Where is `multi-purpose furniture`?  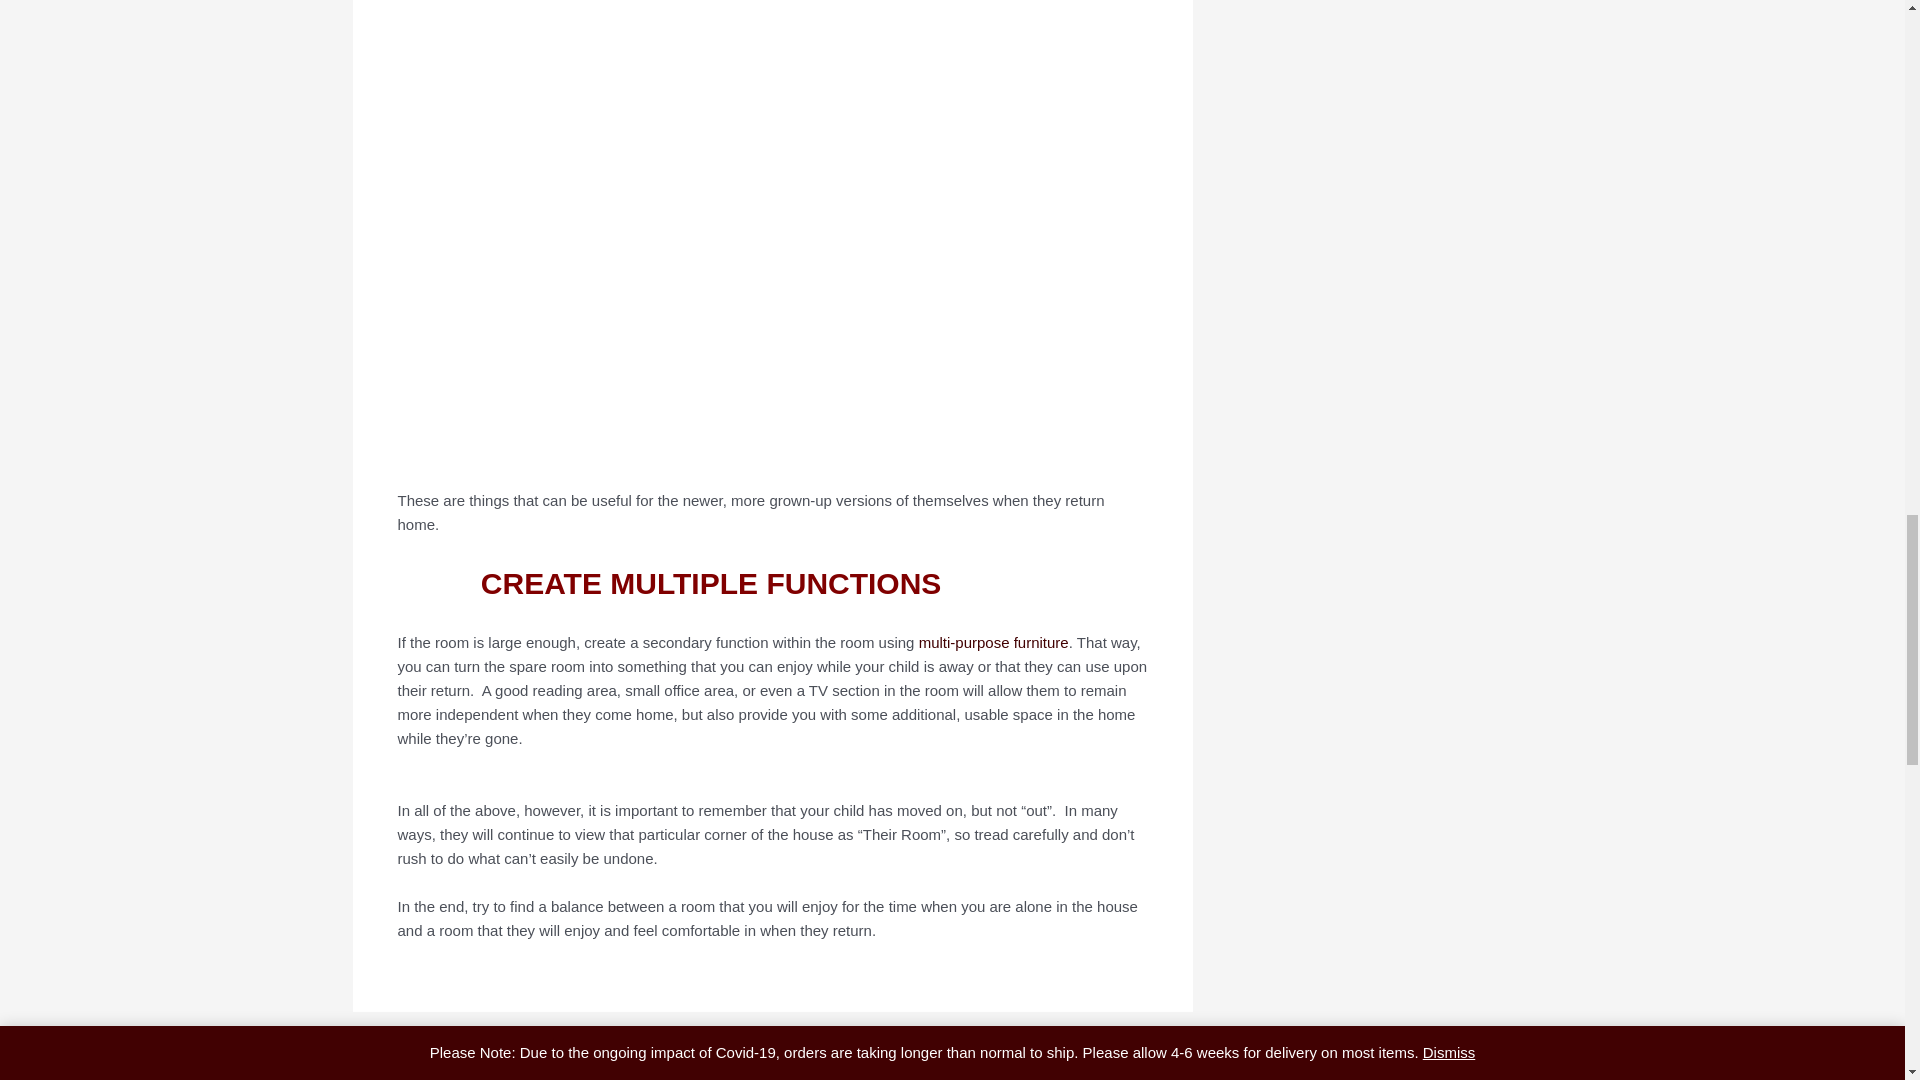
multi-purpose furniture is located at coordinates (994, 642).